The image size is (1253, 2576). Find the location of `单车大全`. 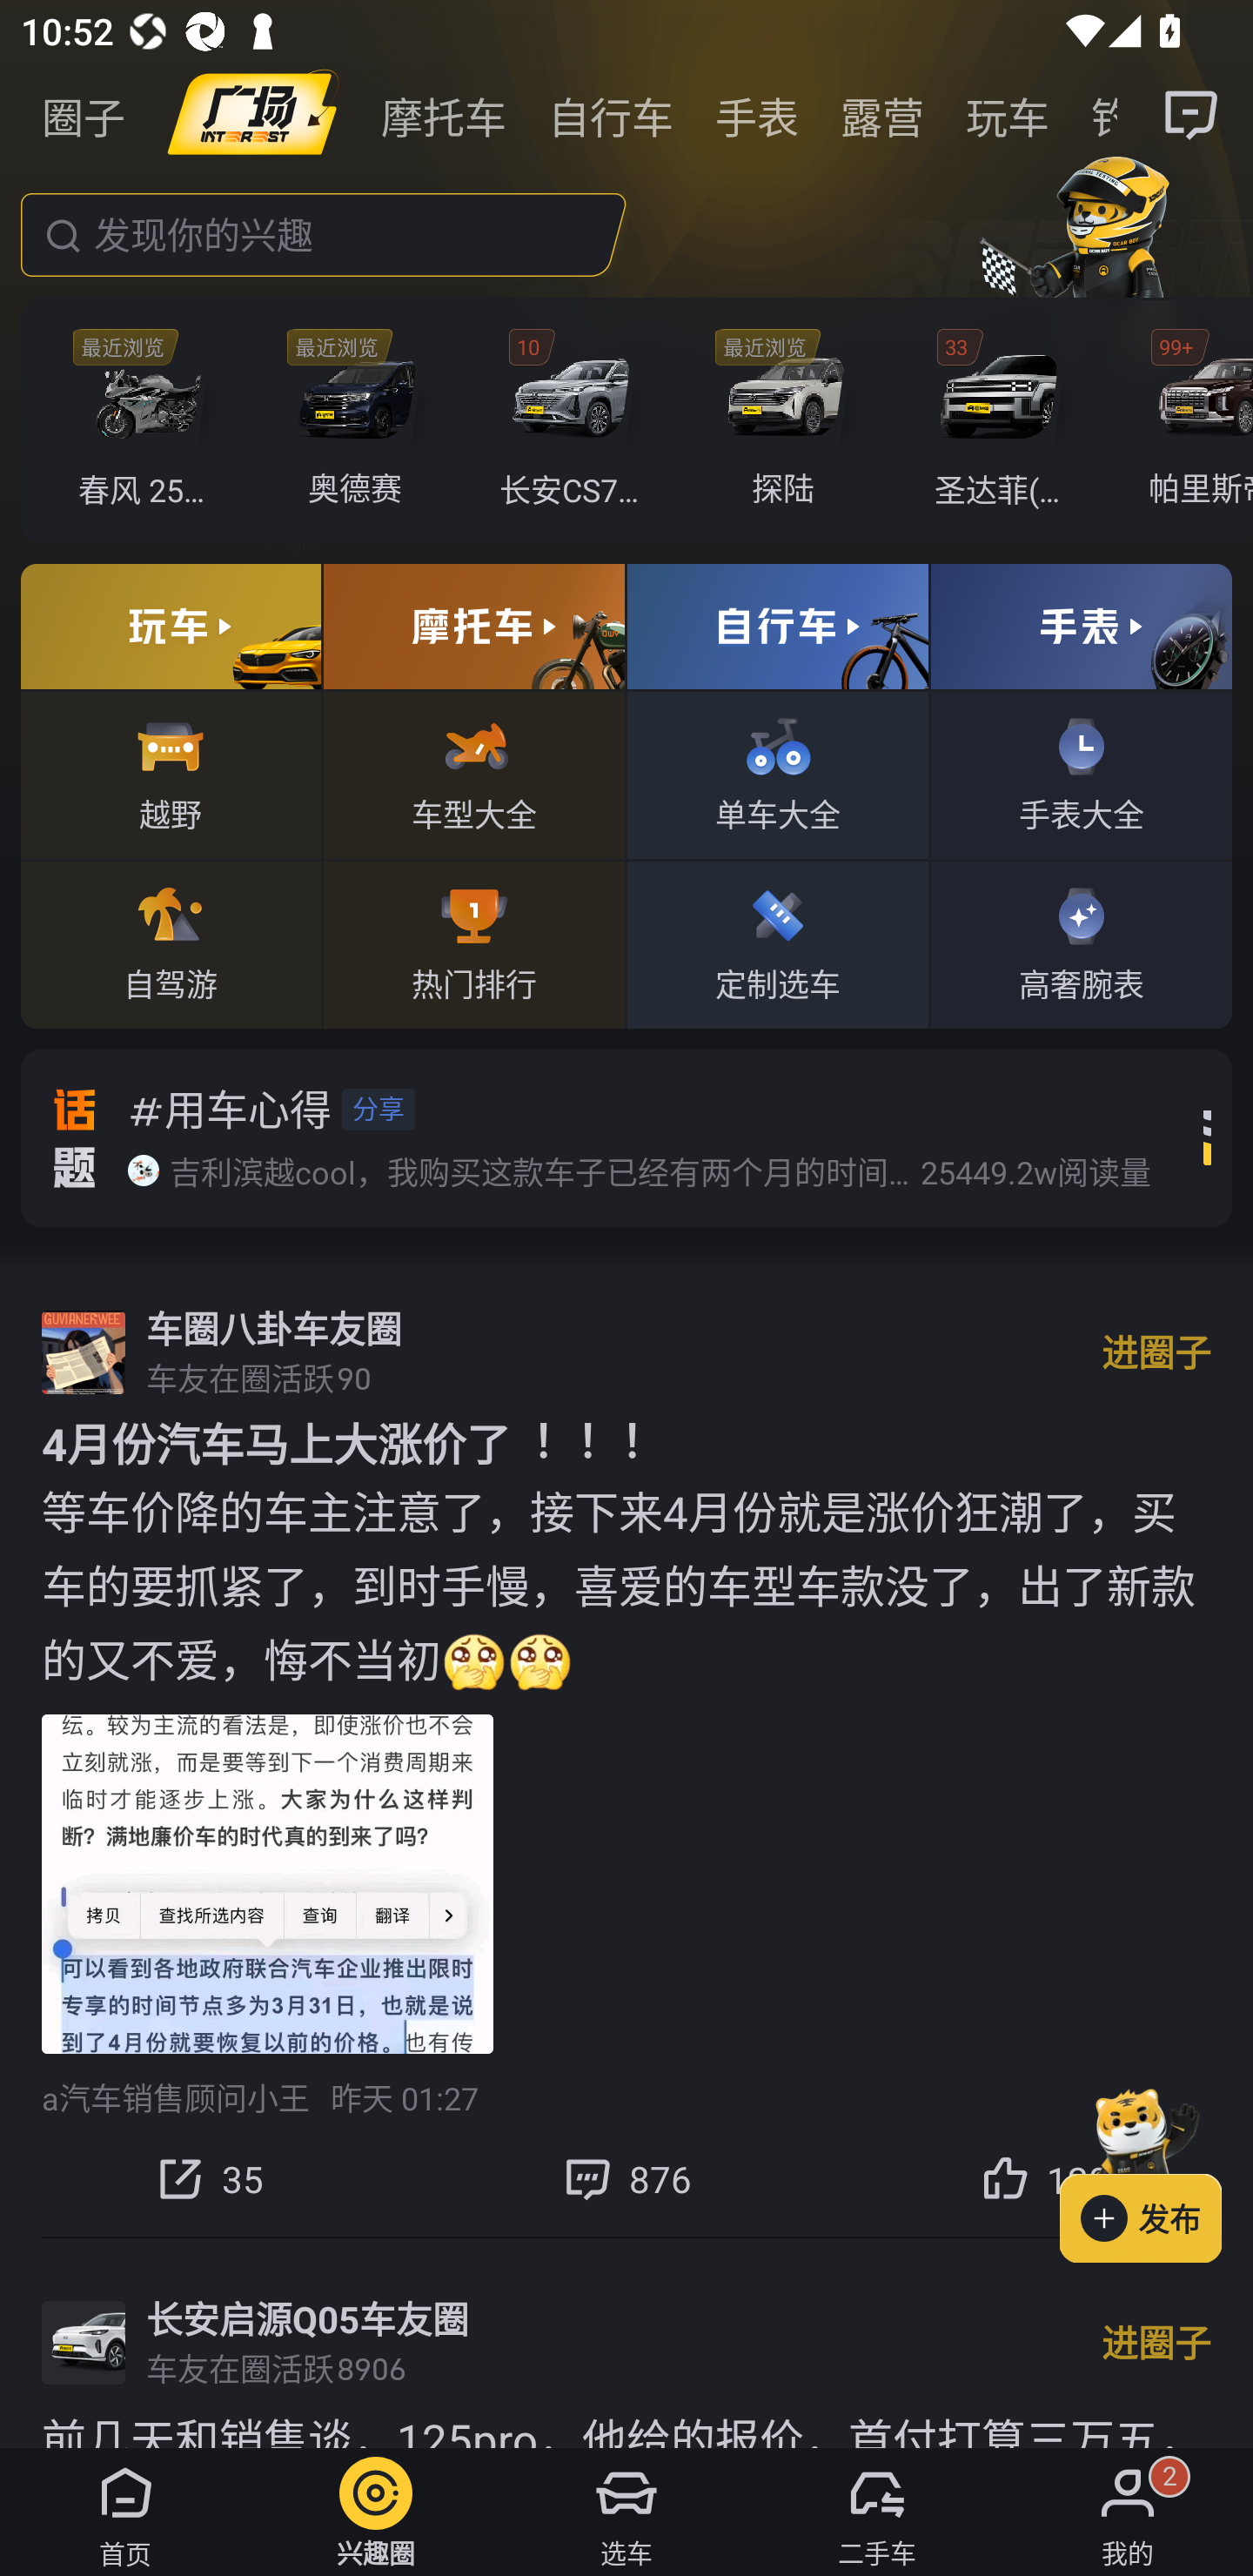

单车大全 is located at coordinates (778, 775).